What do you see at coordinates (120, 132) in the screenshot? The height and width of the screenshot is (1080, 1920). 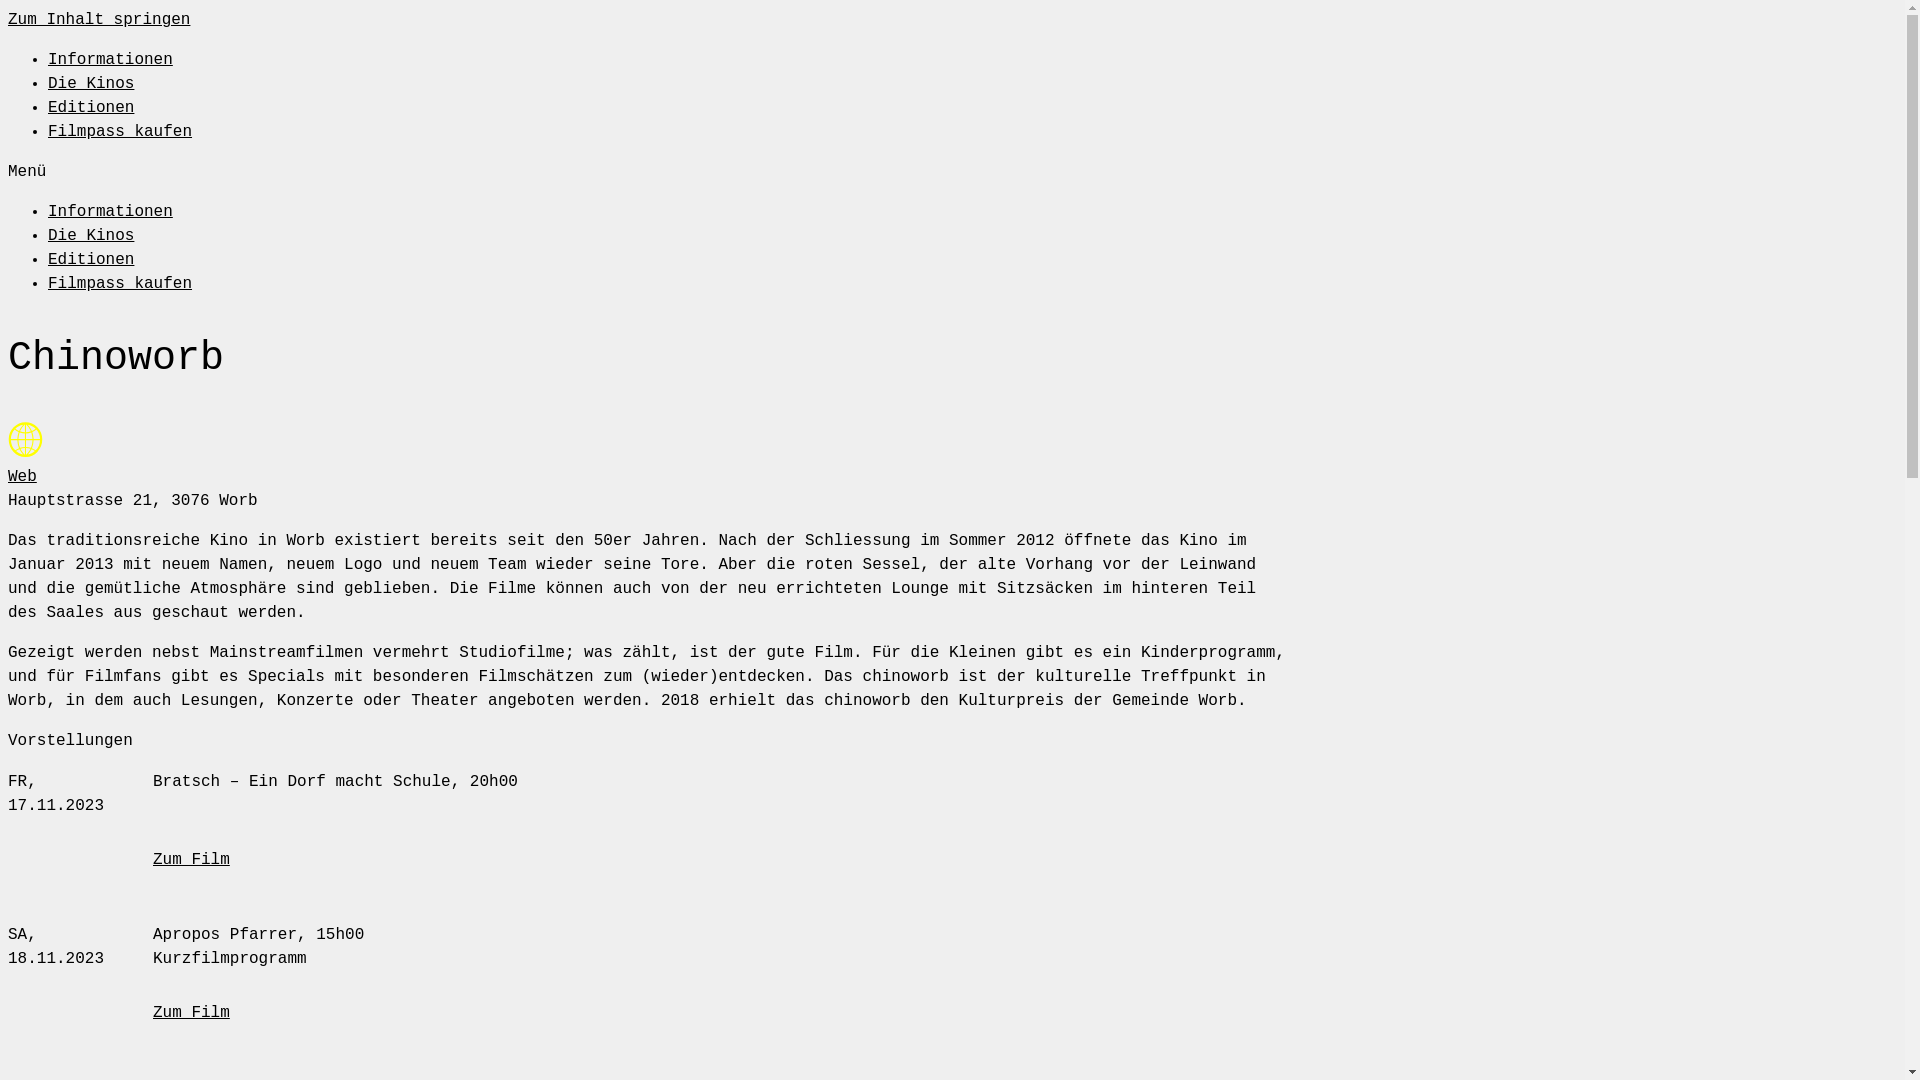 I see `Filmpass kaufen` at bounding box center [120, 132].